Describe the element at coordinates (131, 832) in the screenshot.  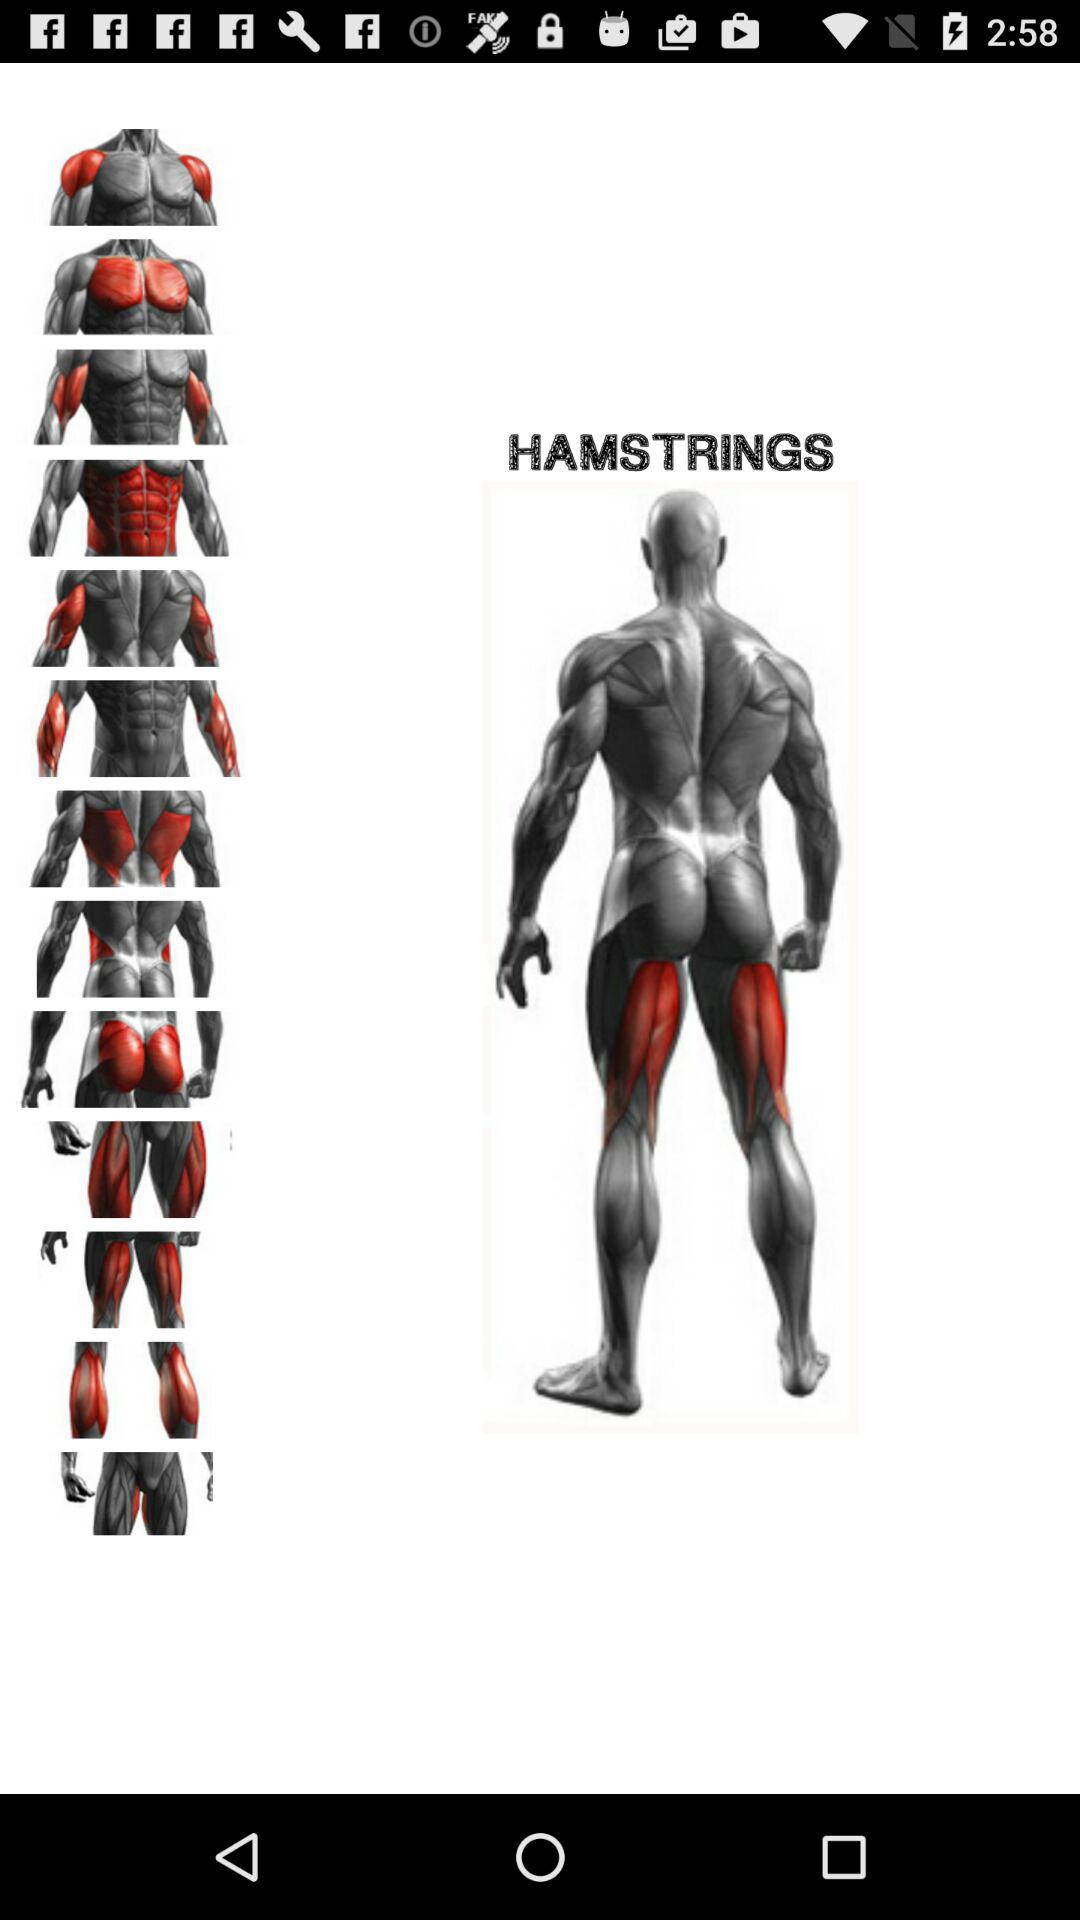
I see `go to upper back muscles` at that location.